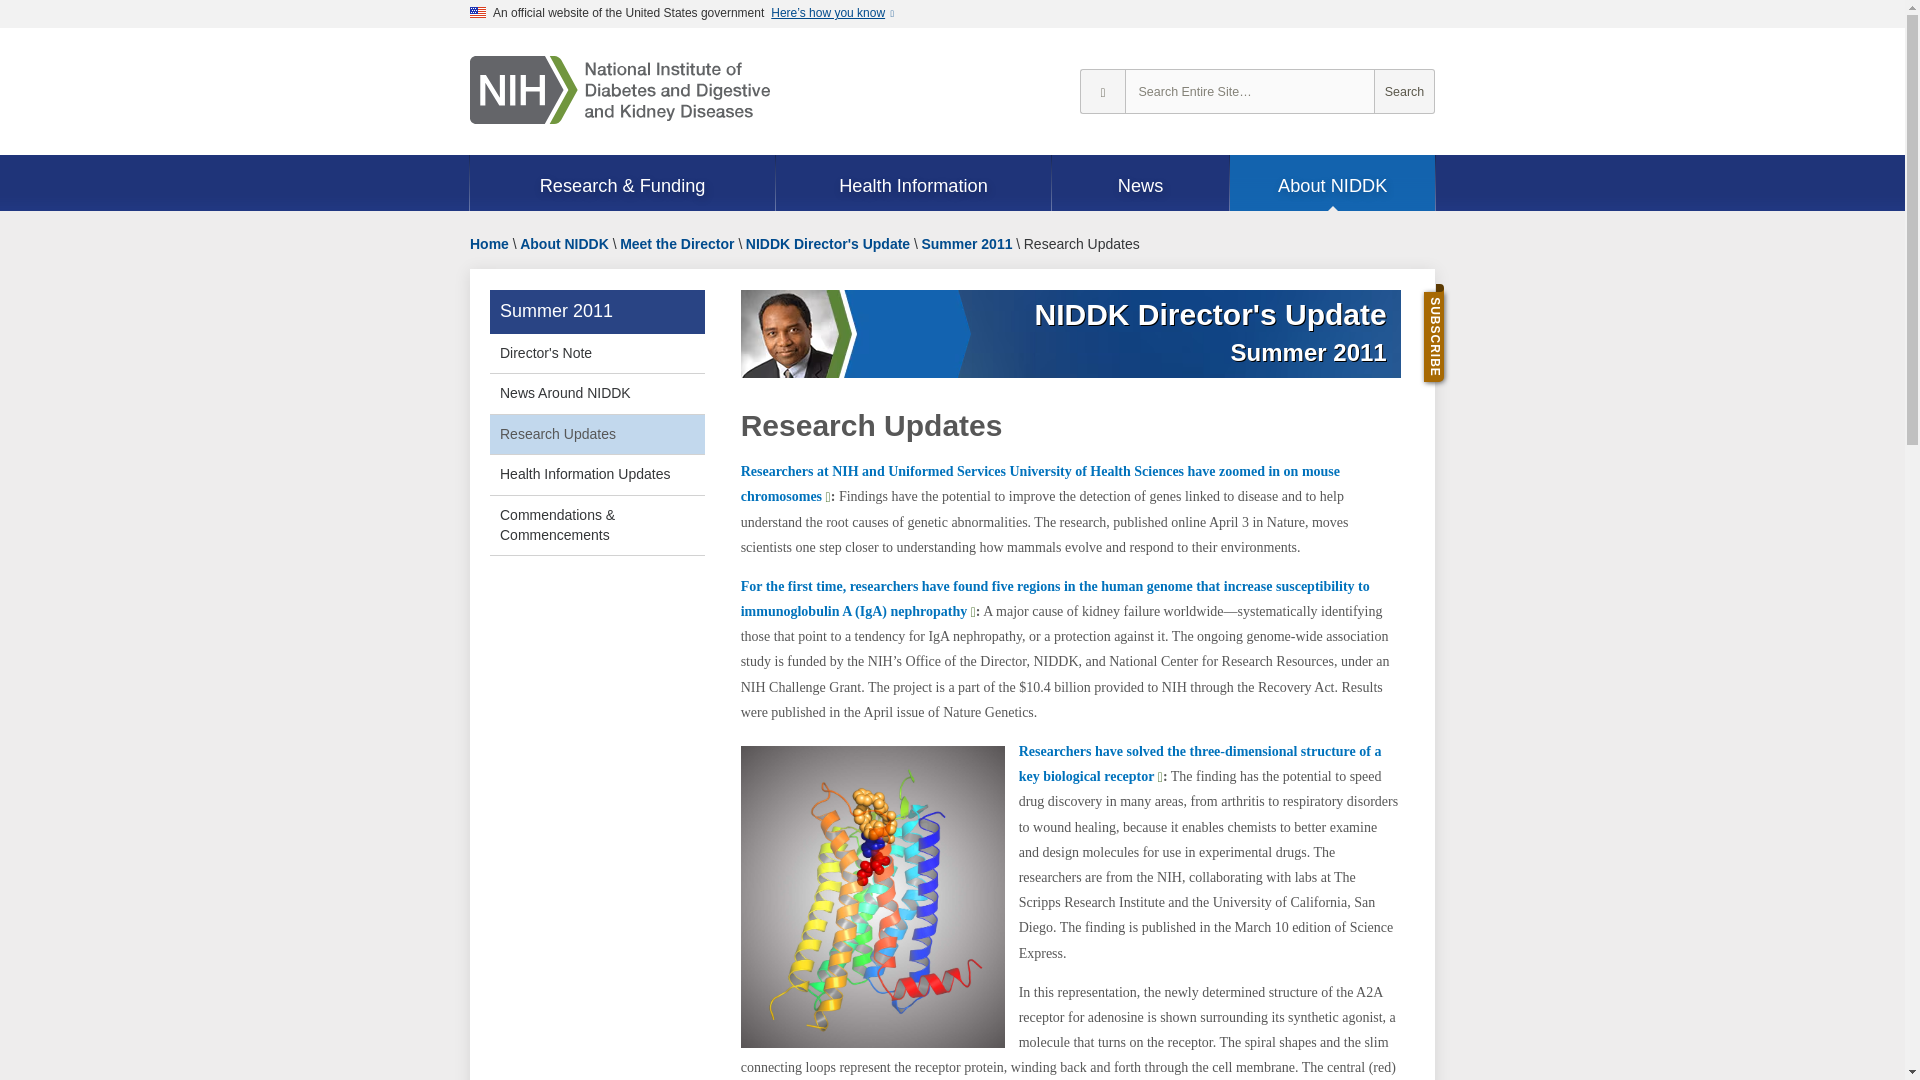  What do you see at coordinates (1469, 302) in the screenshot?
I see `Show options for subscribing to this page` at bounding box center [1469, 302].